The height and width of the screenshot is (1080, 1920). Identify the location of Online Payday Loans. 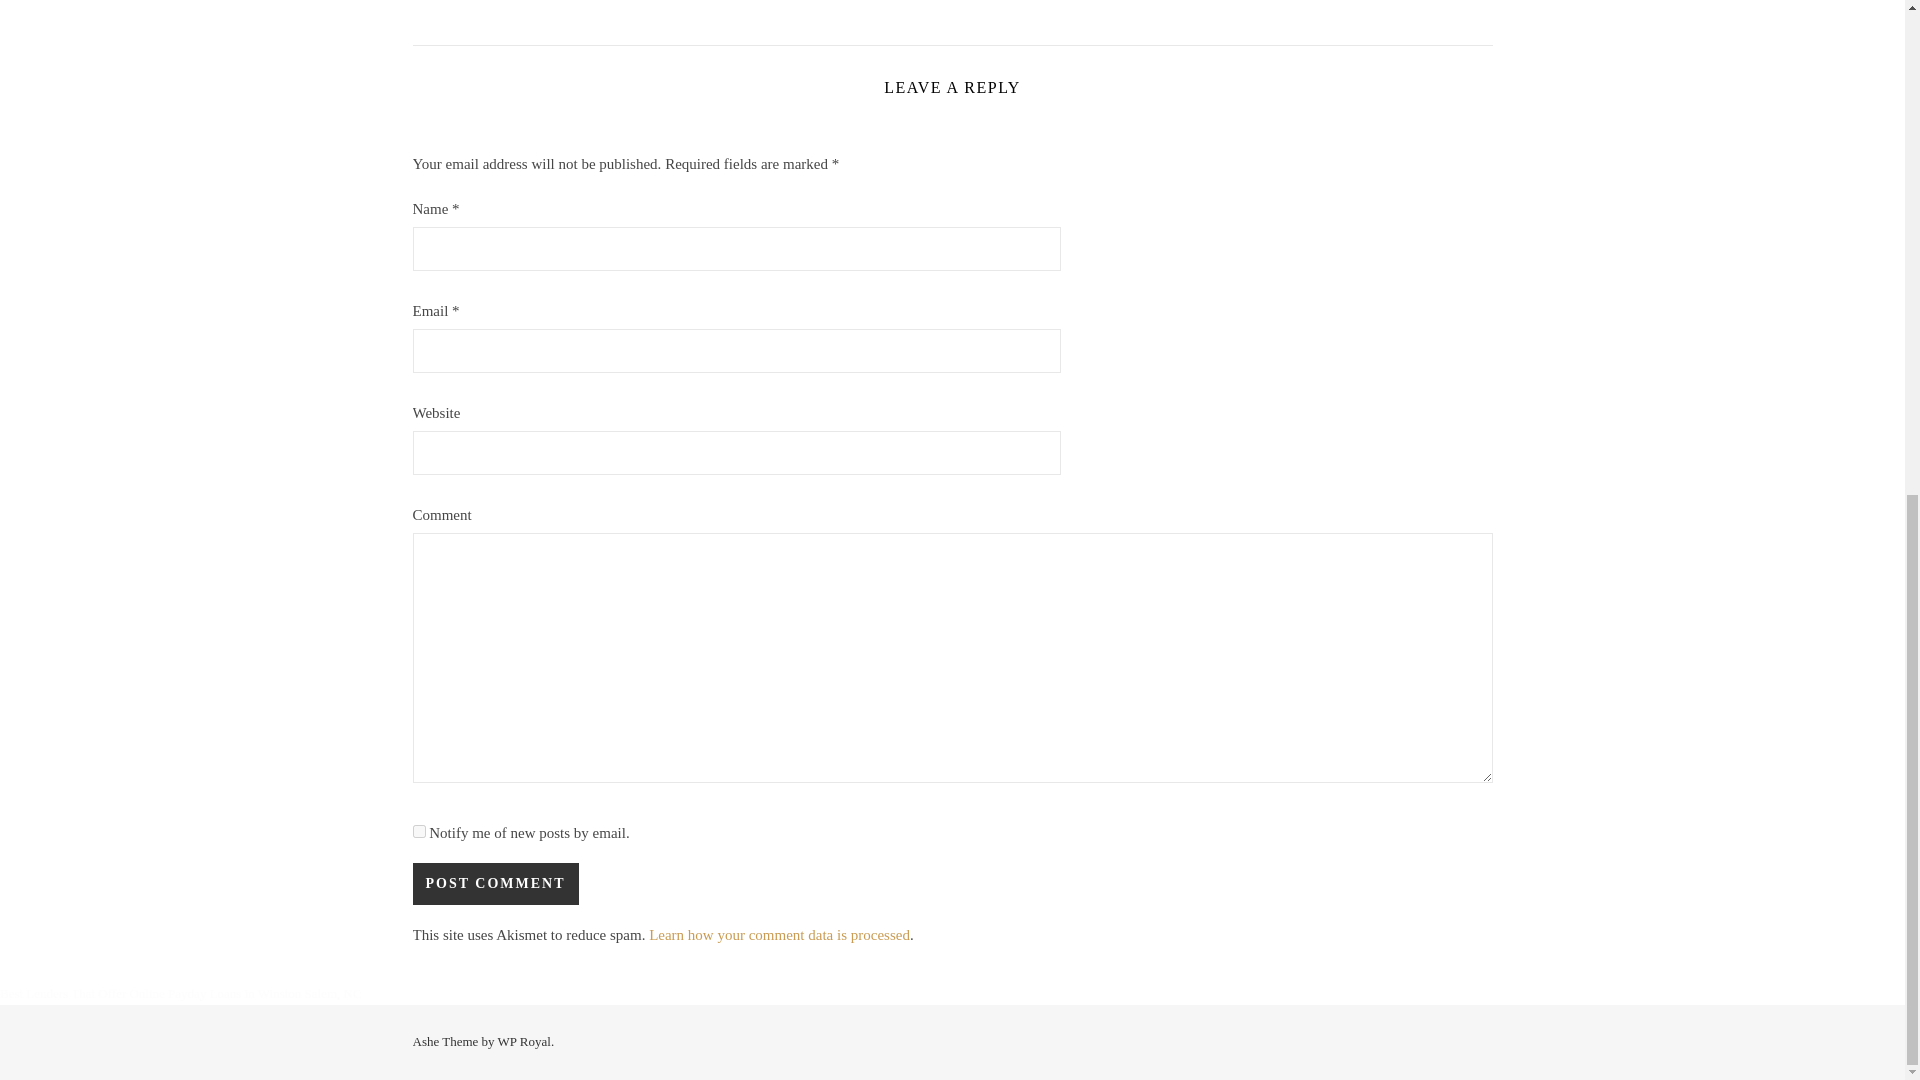
(184, 994).